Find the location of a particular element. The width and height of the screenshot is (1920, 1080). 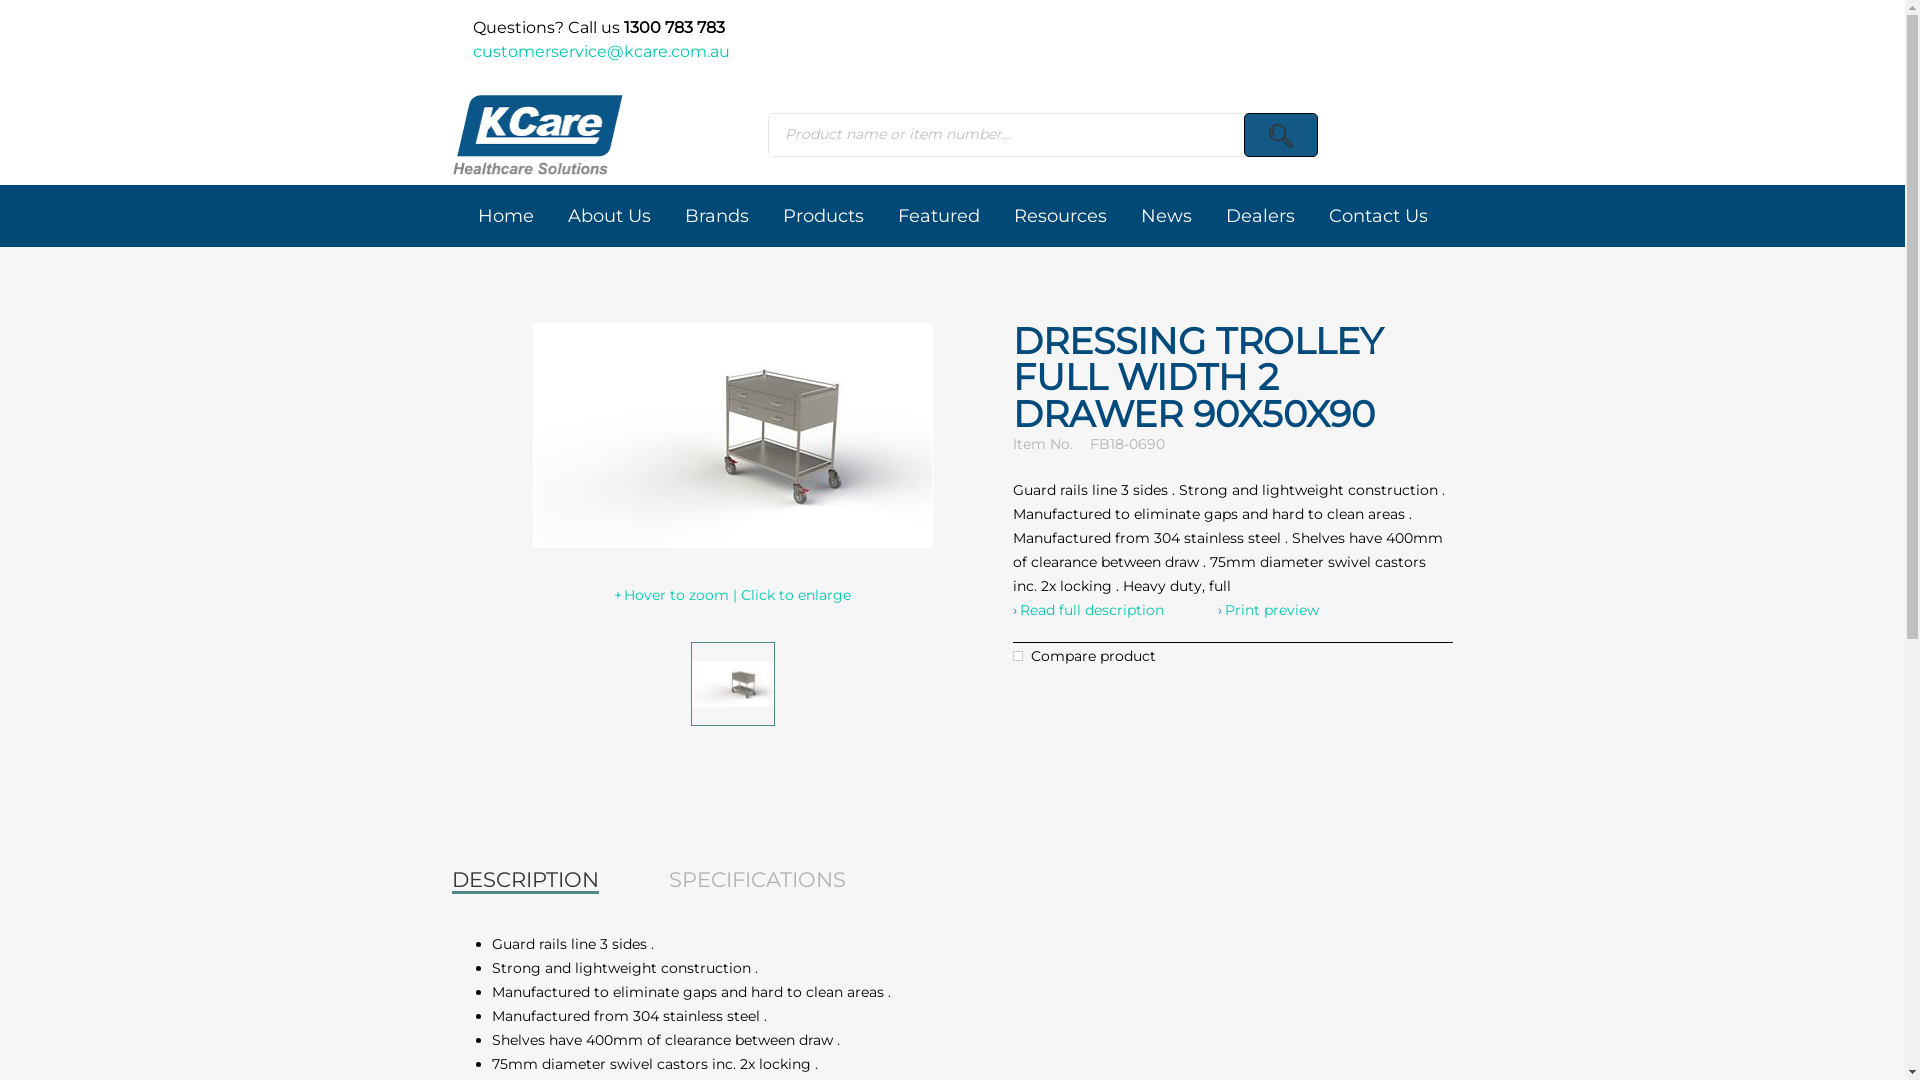

Featured is located at coordinates (938, 216).